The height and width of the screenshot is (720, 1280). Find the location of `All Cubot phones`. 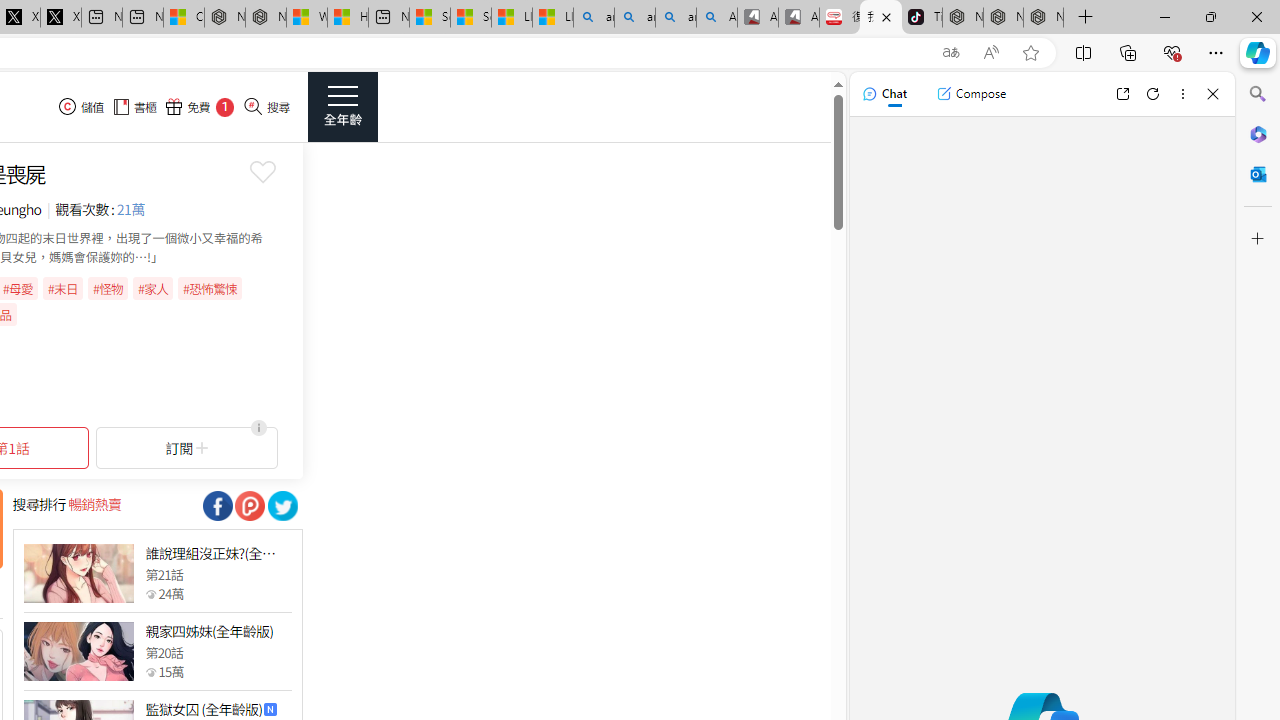

All Cubot phones is located at coordinates (799, 18).